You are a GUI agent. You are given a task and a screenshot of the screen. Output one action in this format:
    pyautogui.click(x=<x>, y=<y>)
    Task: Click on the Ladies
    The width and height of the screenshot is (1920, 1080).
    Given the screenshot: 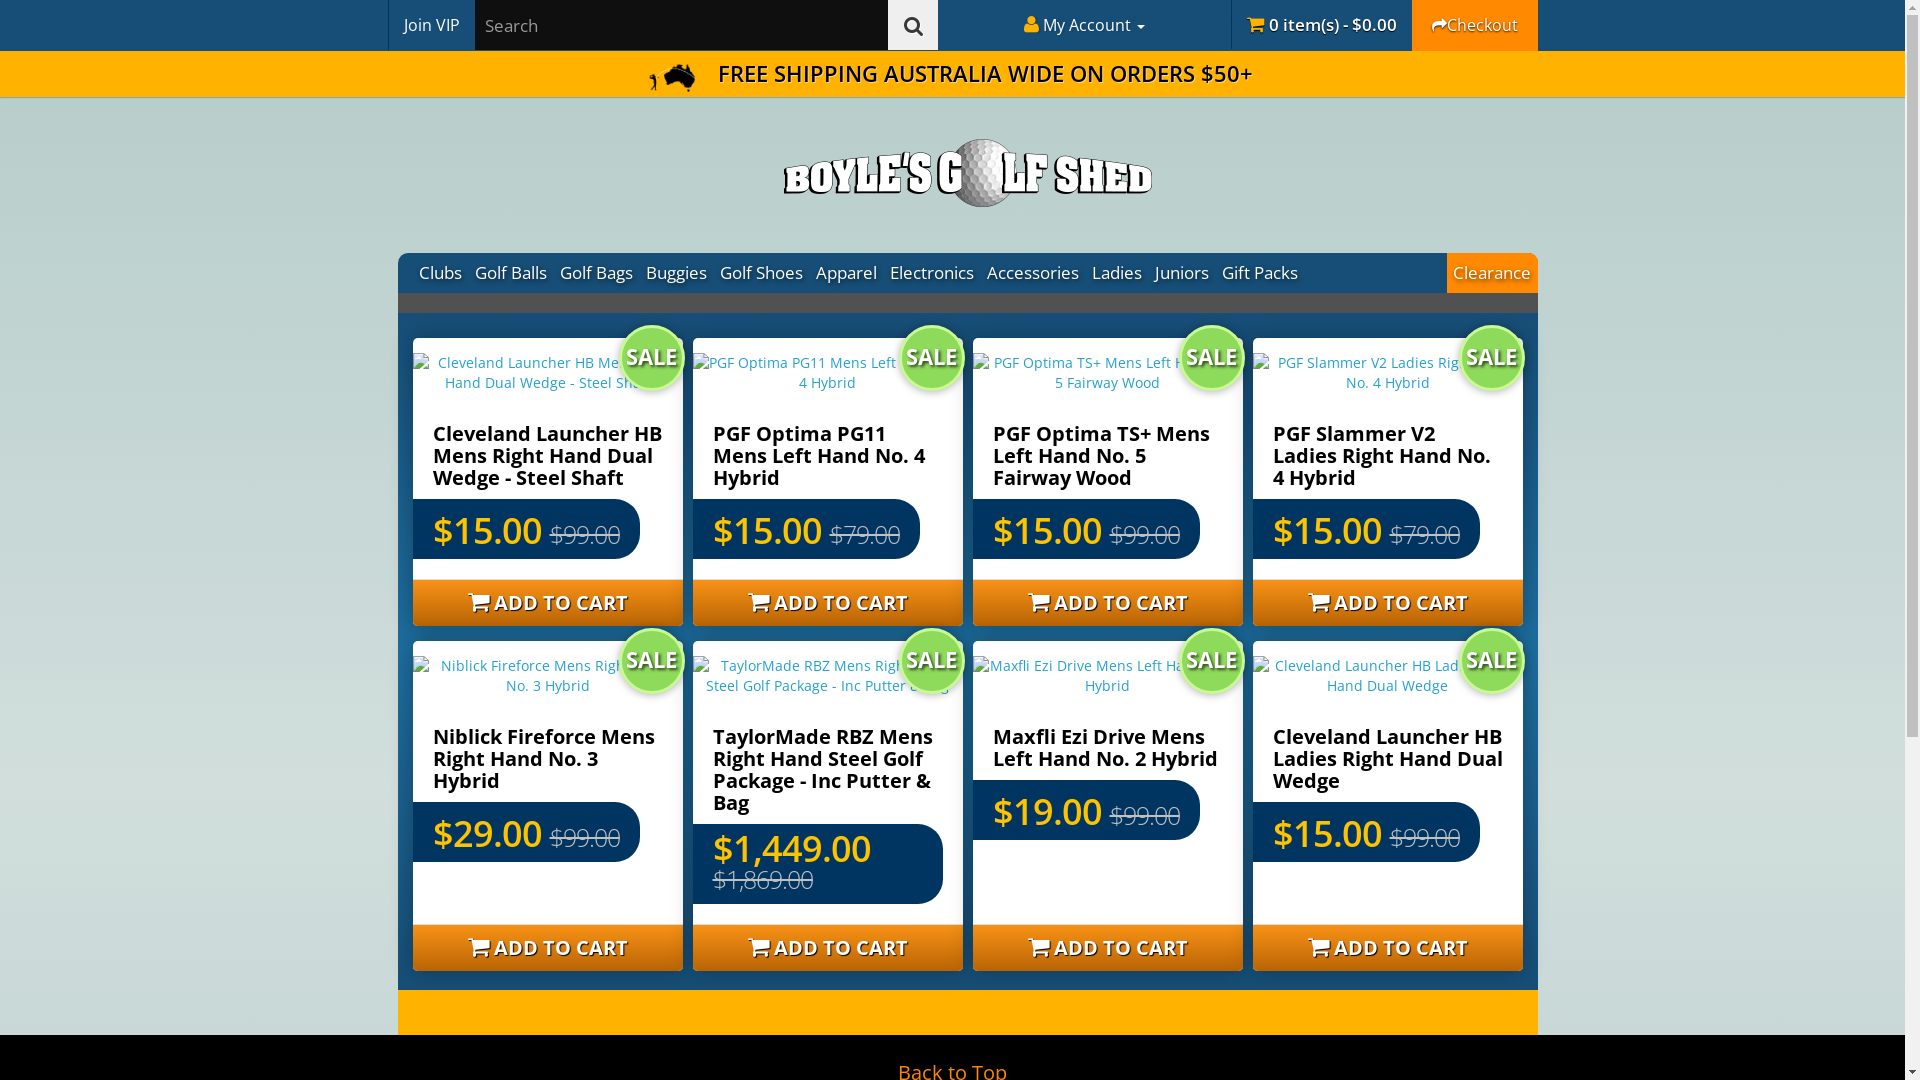 What is the action you would take?
    pyautogui.click(x=1118, y=273)
    